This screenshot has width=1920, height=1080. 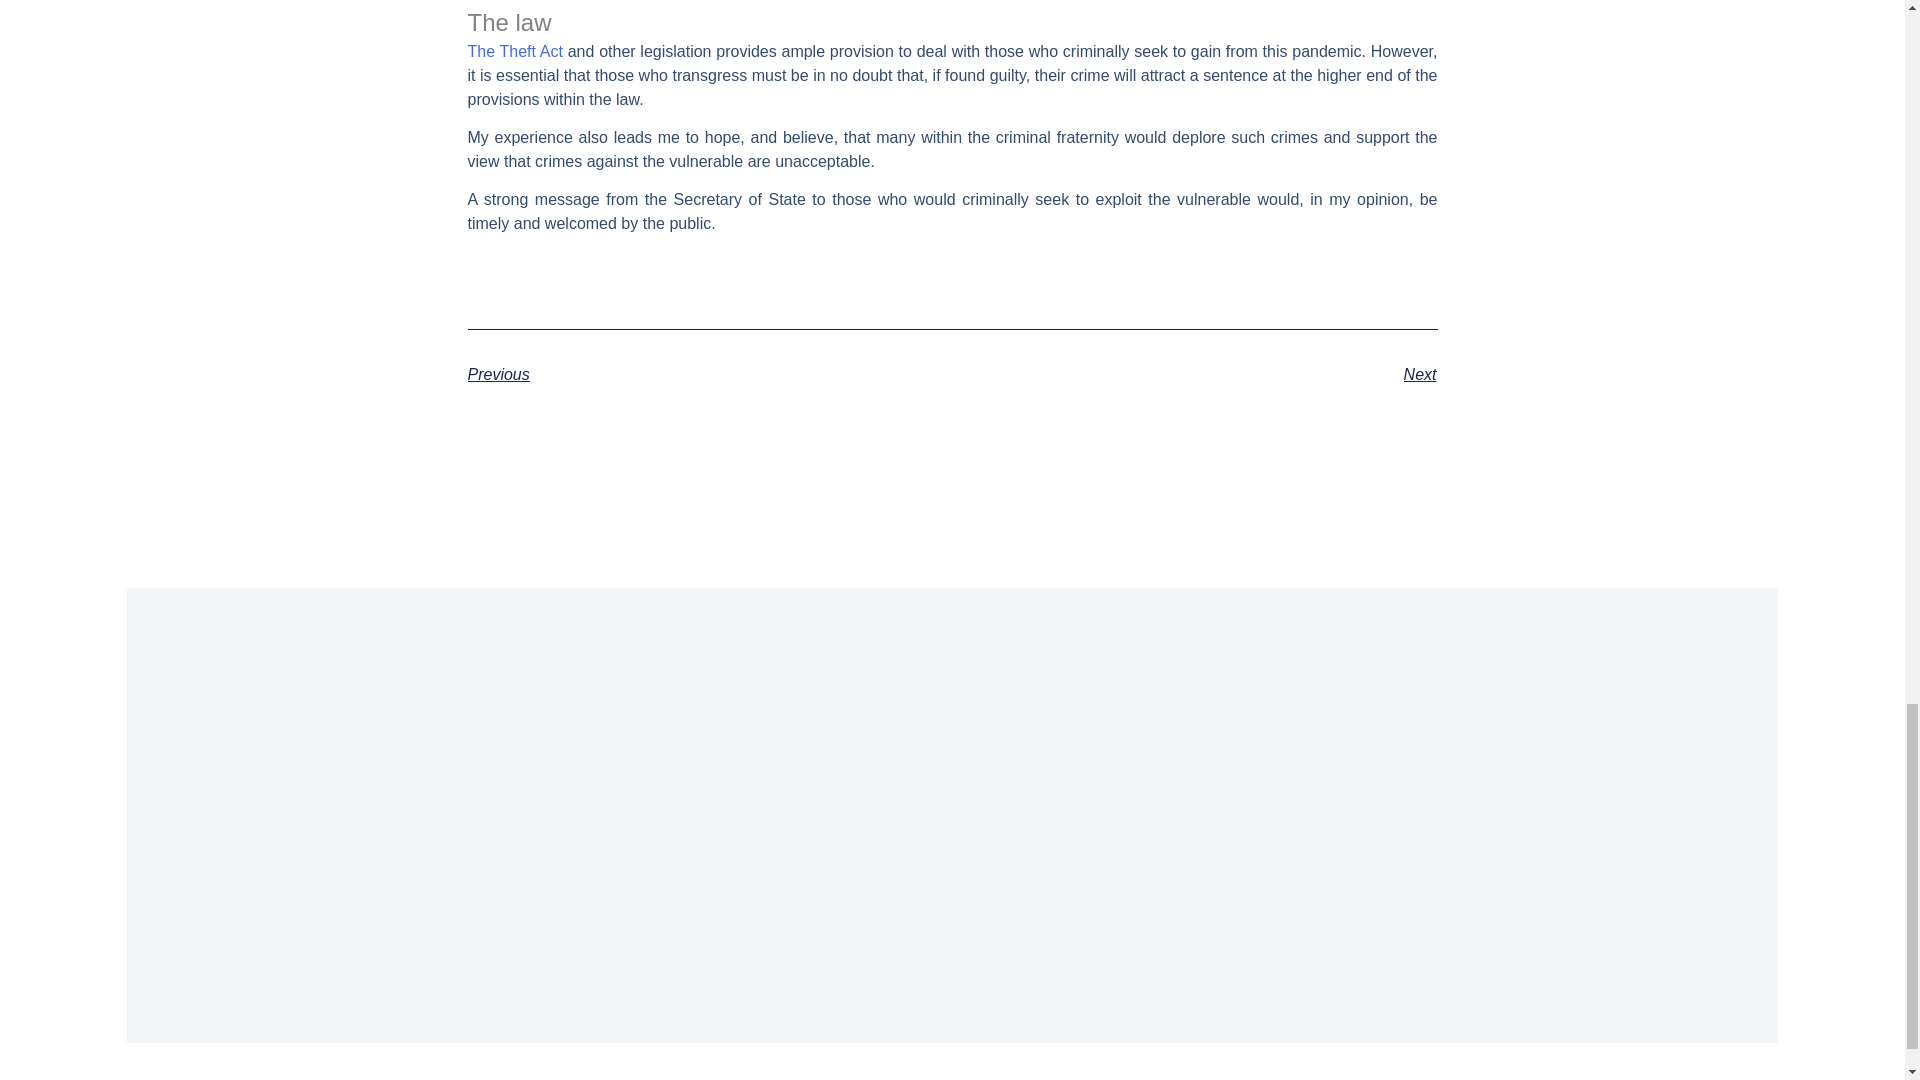 I want to click on The Theft Act, so click(x=515, y=52).